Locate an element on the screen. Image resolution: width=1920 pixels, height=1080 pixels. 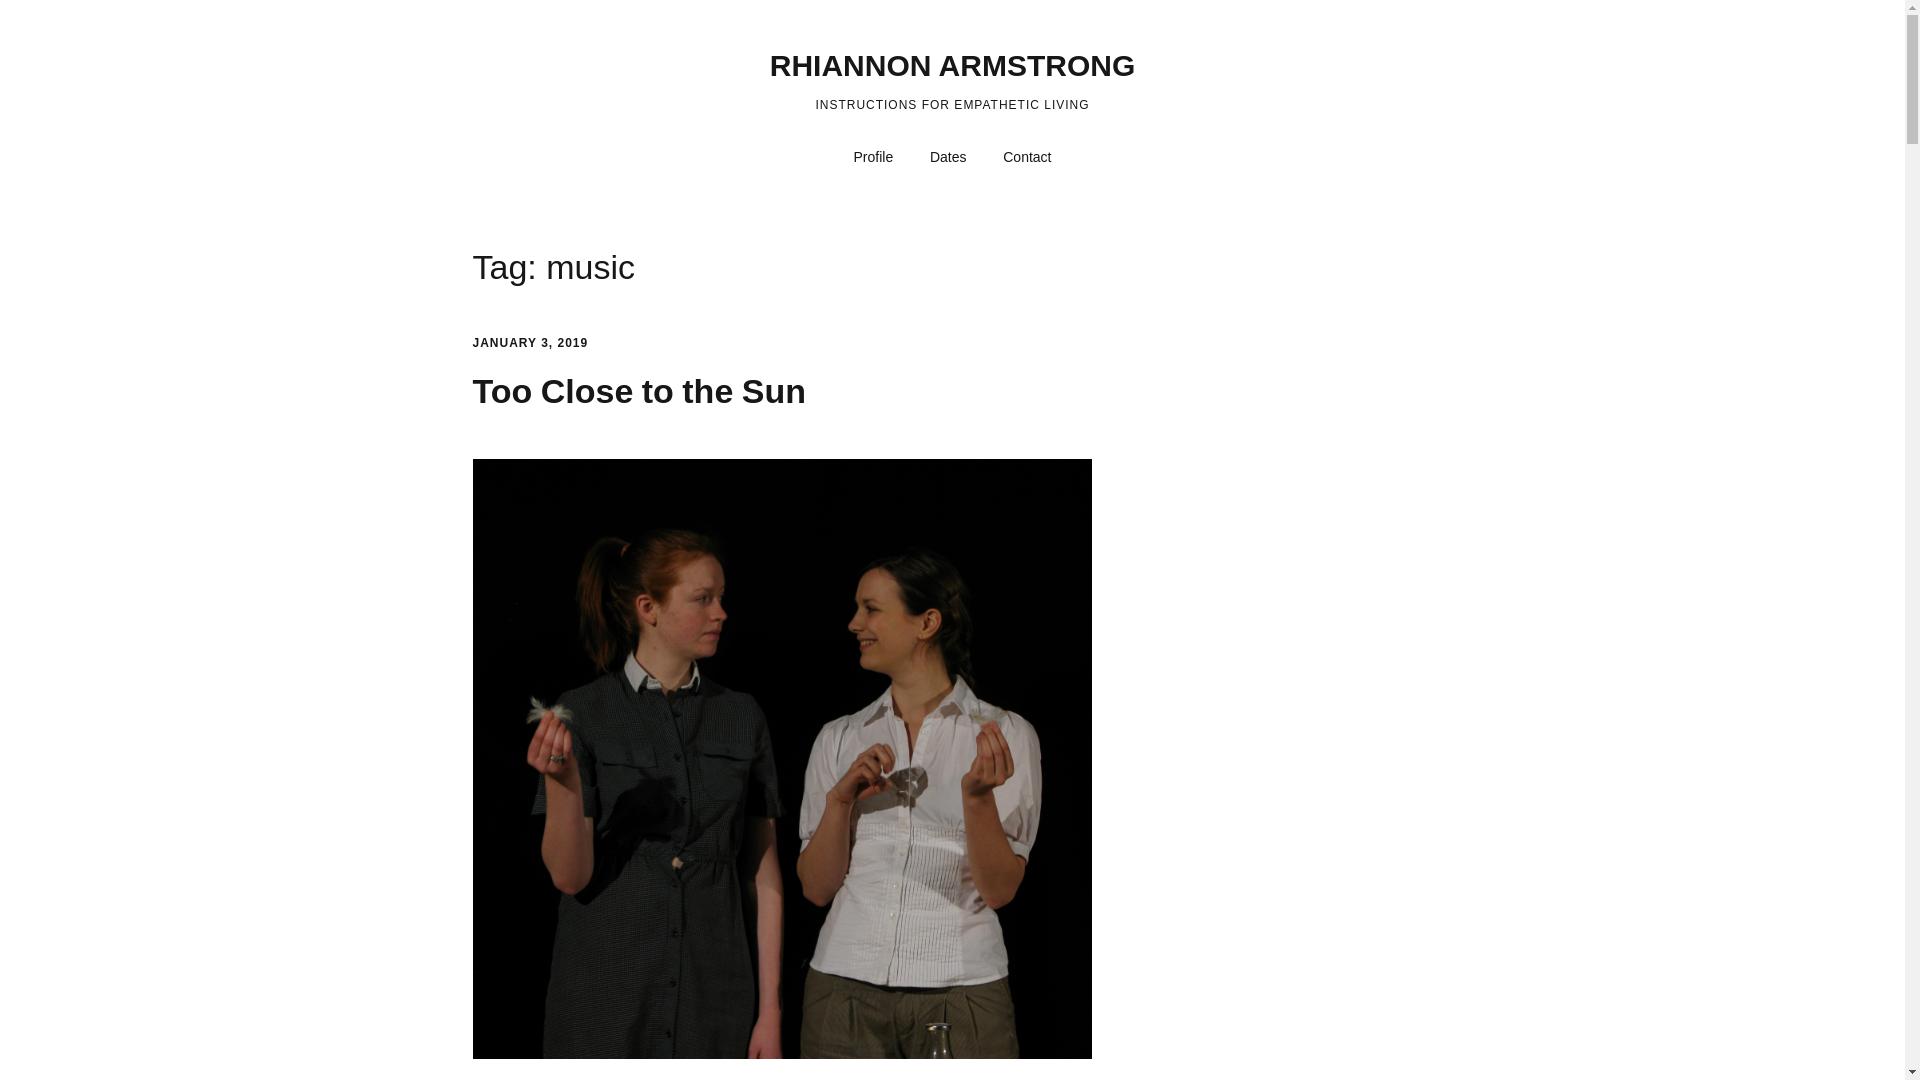
Too Close to the Sun is located at coordinates (638, 390).